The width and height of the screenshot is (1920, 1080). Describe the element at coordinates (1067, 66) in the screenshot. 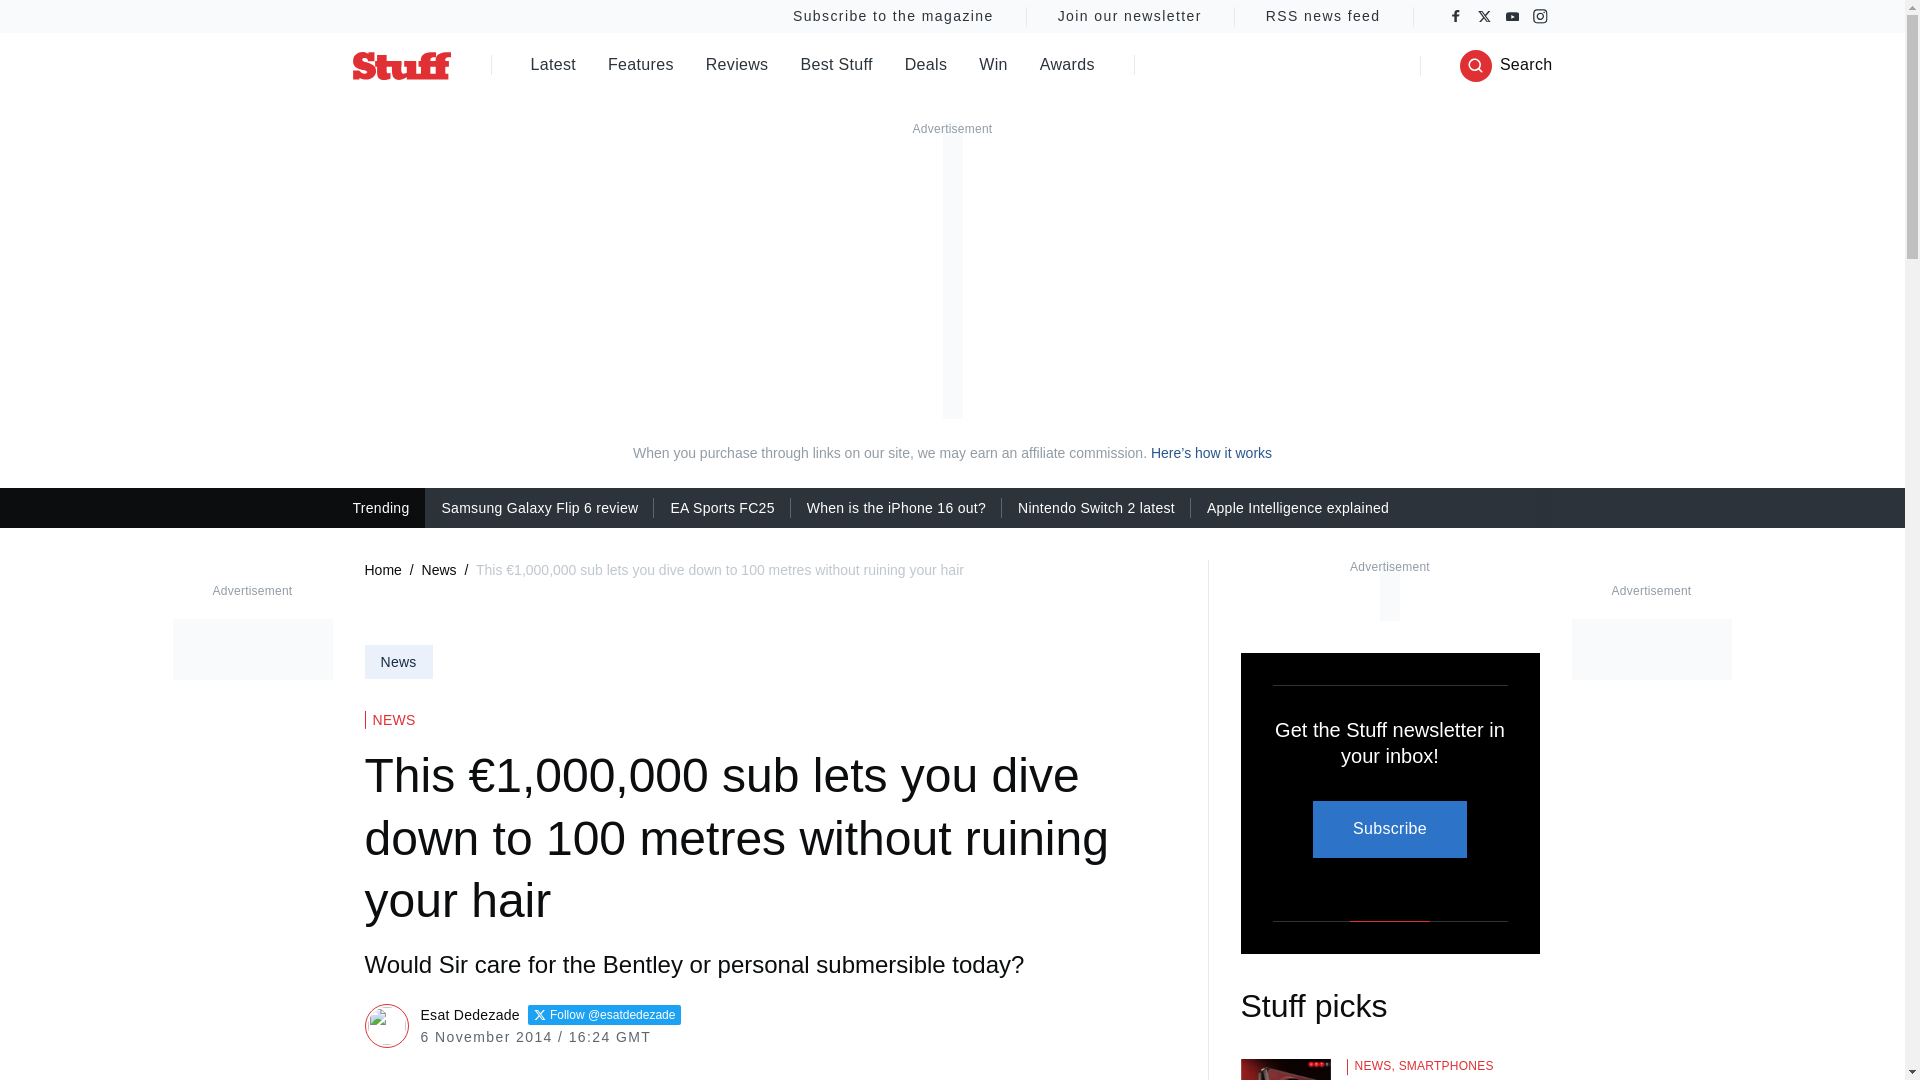

I see `Awards` at that location.